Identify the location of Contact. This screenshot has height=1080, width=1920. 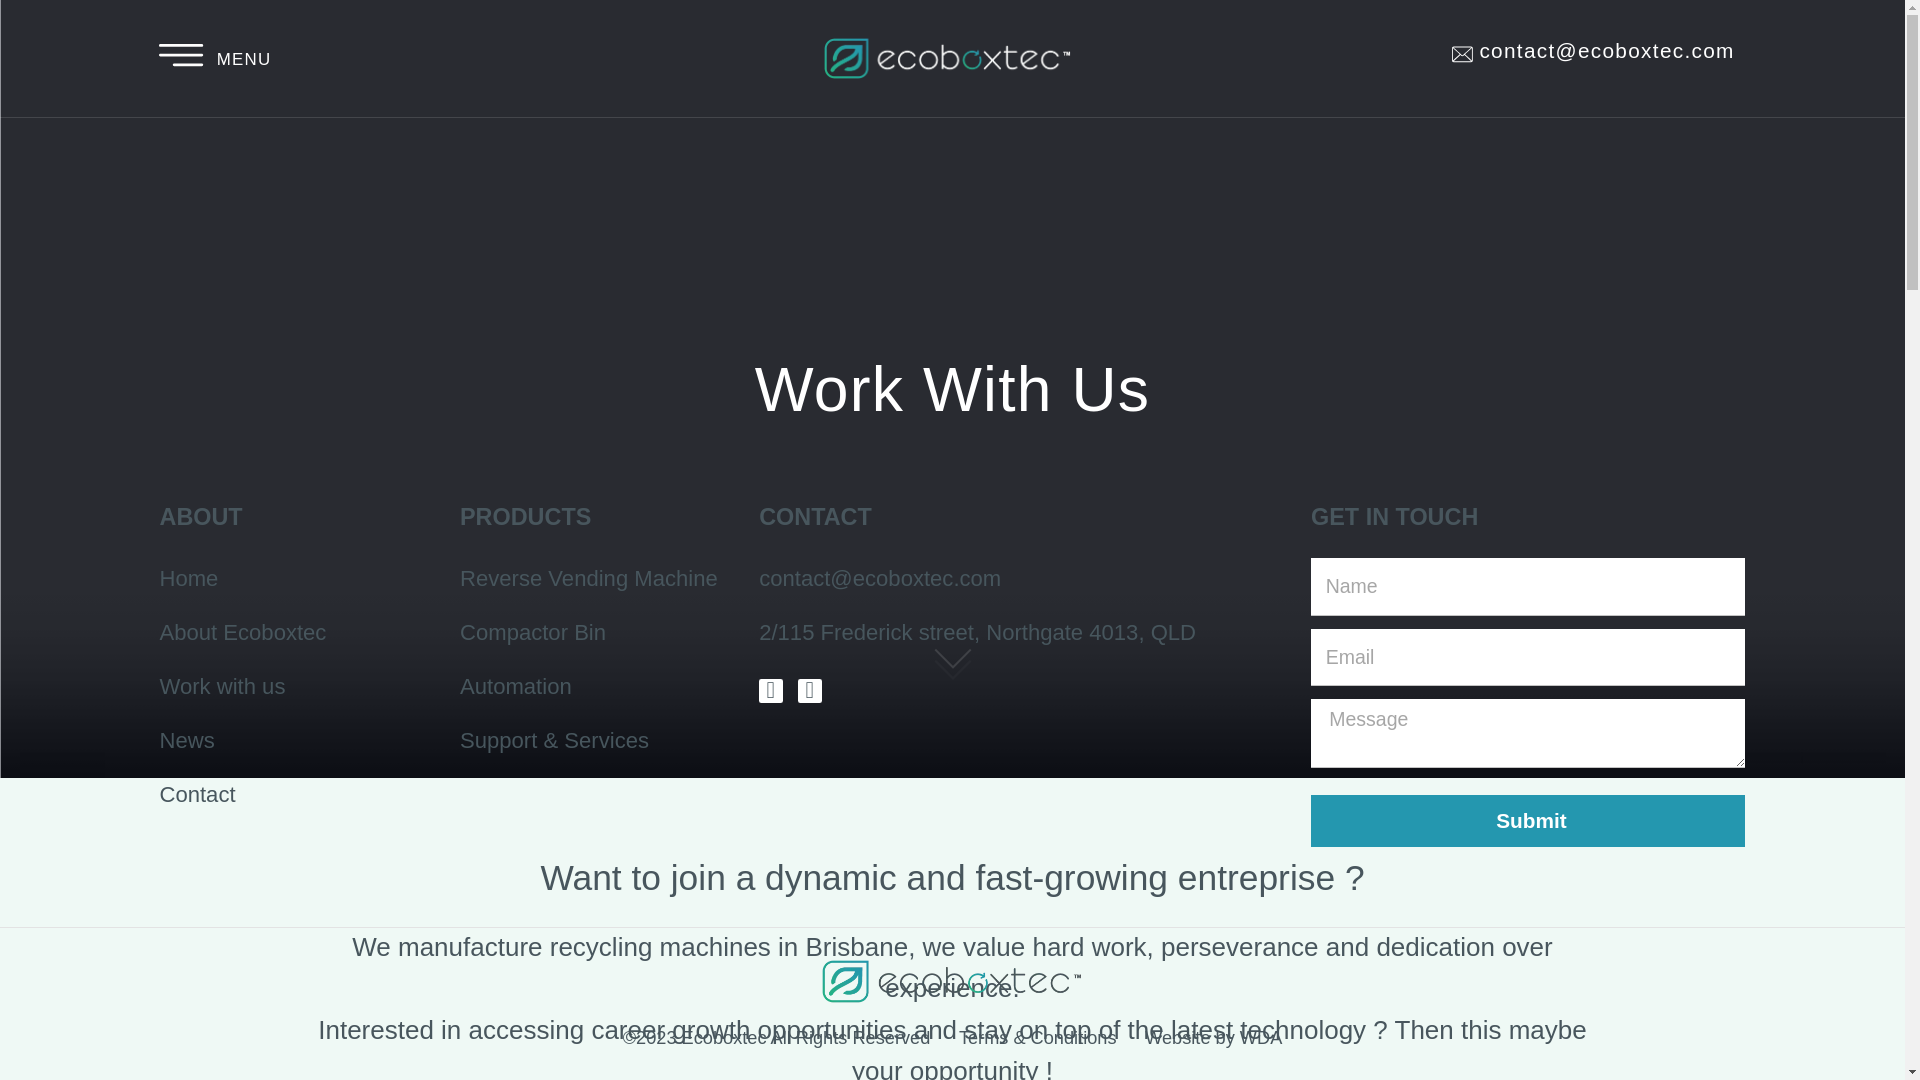
(228, 612).